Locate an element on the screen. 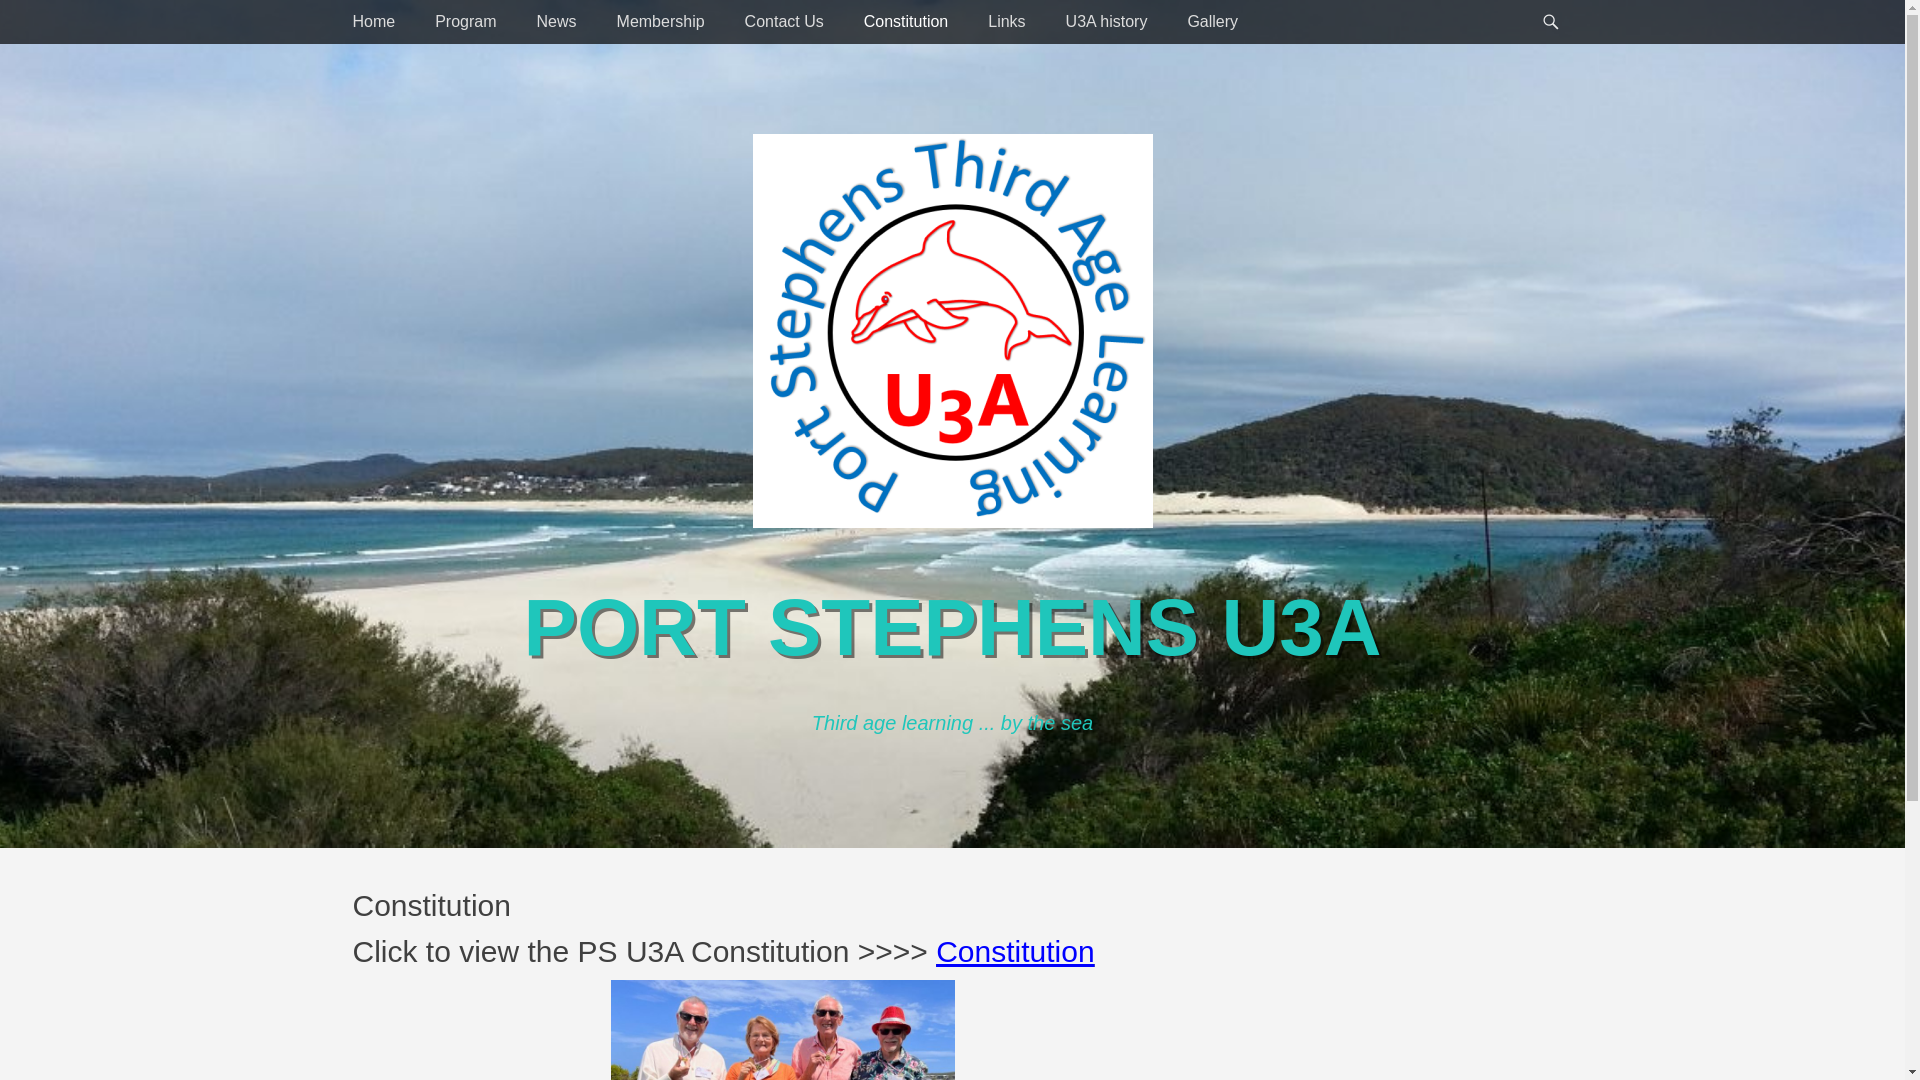 The height and width of the screenshot is (1080, 1920). Gallery is located at coordinates (1212, 22).